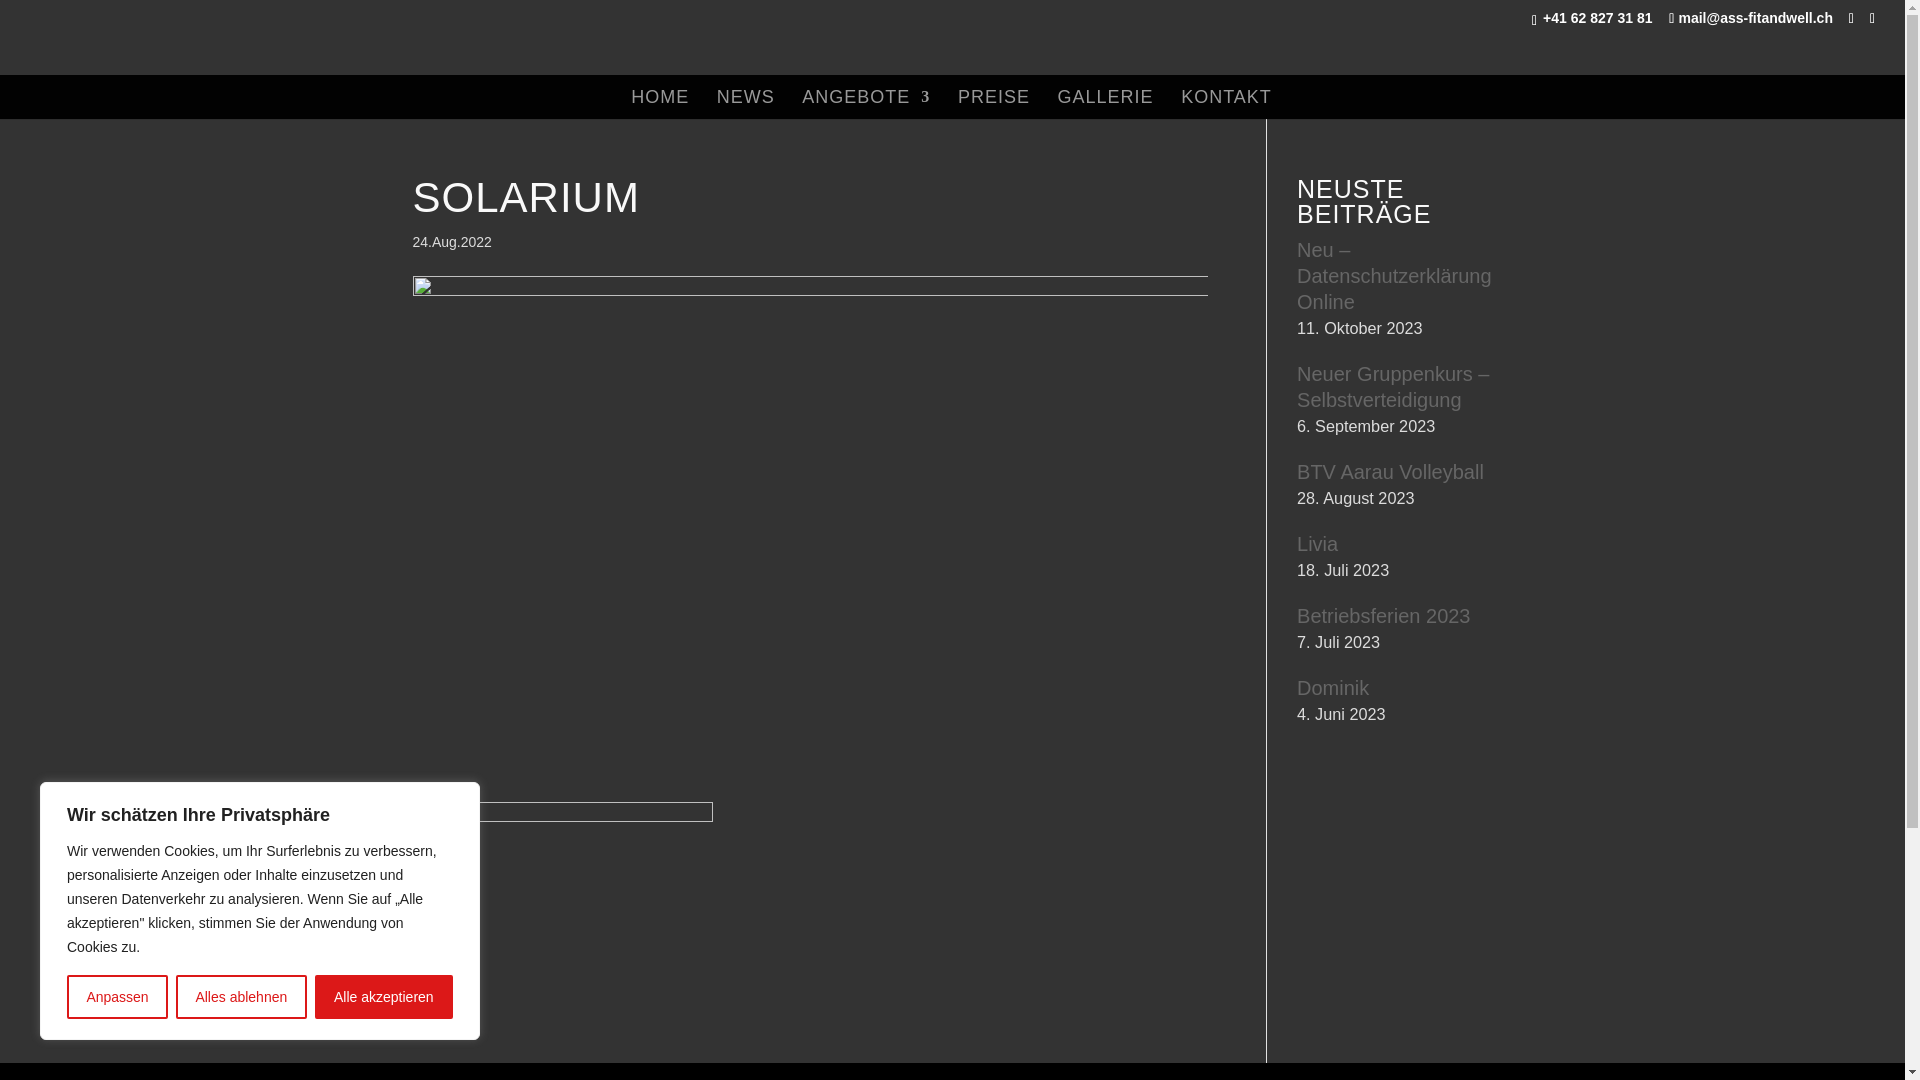 The height and width of the screenshot is (1080, 1920). Describe the element at coordinates (866, 104) in the screenshot. I see `ANGEBOTE` at that location.